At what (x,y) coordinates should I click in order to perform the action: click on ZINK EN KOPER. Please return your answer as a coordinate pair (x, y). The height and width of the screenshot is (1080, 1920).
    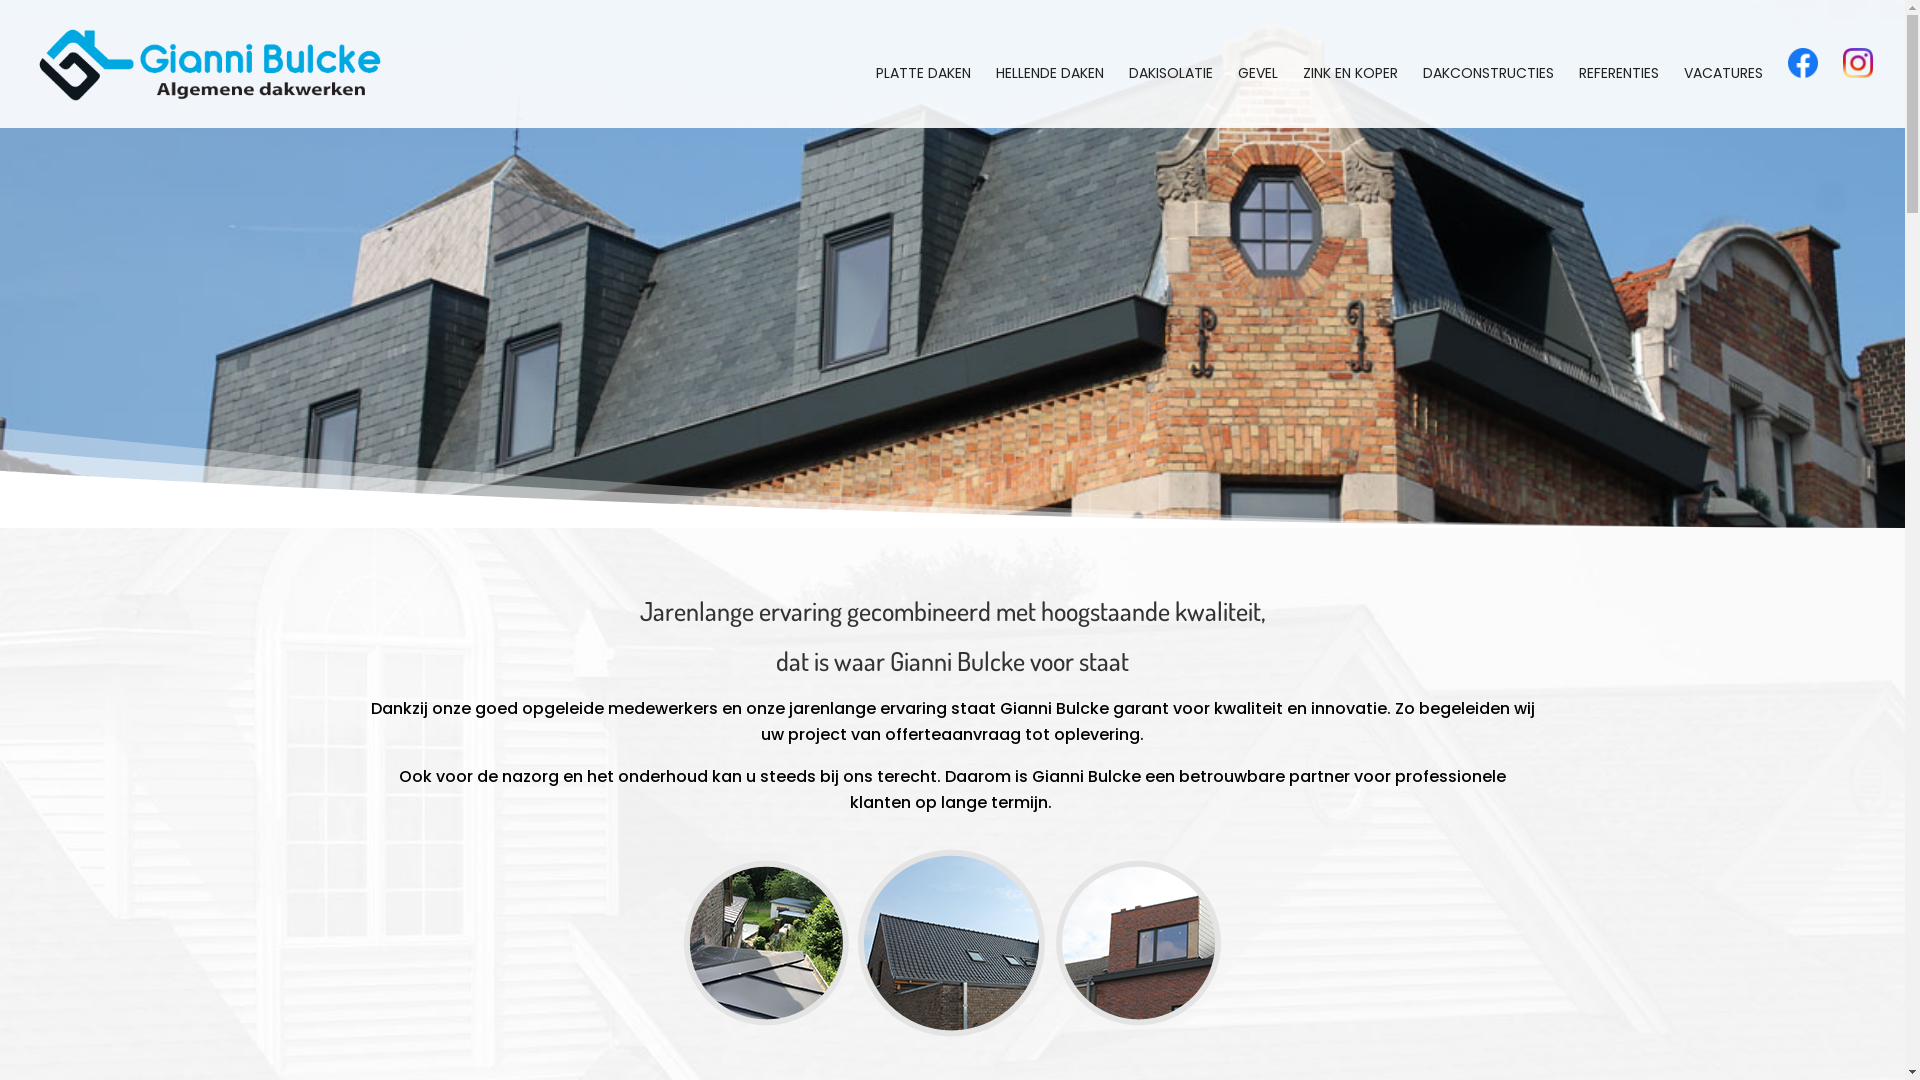
    Looking at the image, I should click on (1350, 97).